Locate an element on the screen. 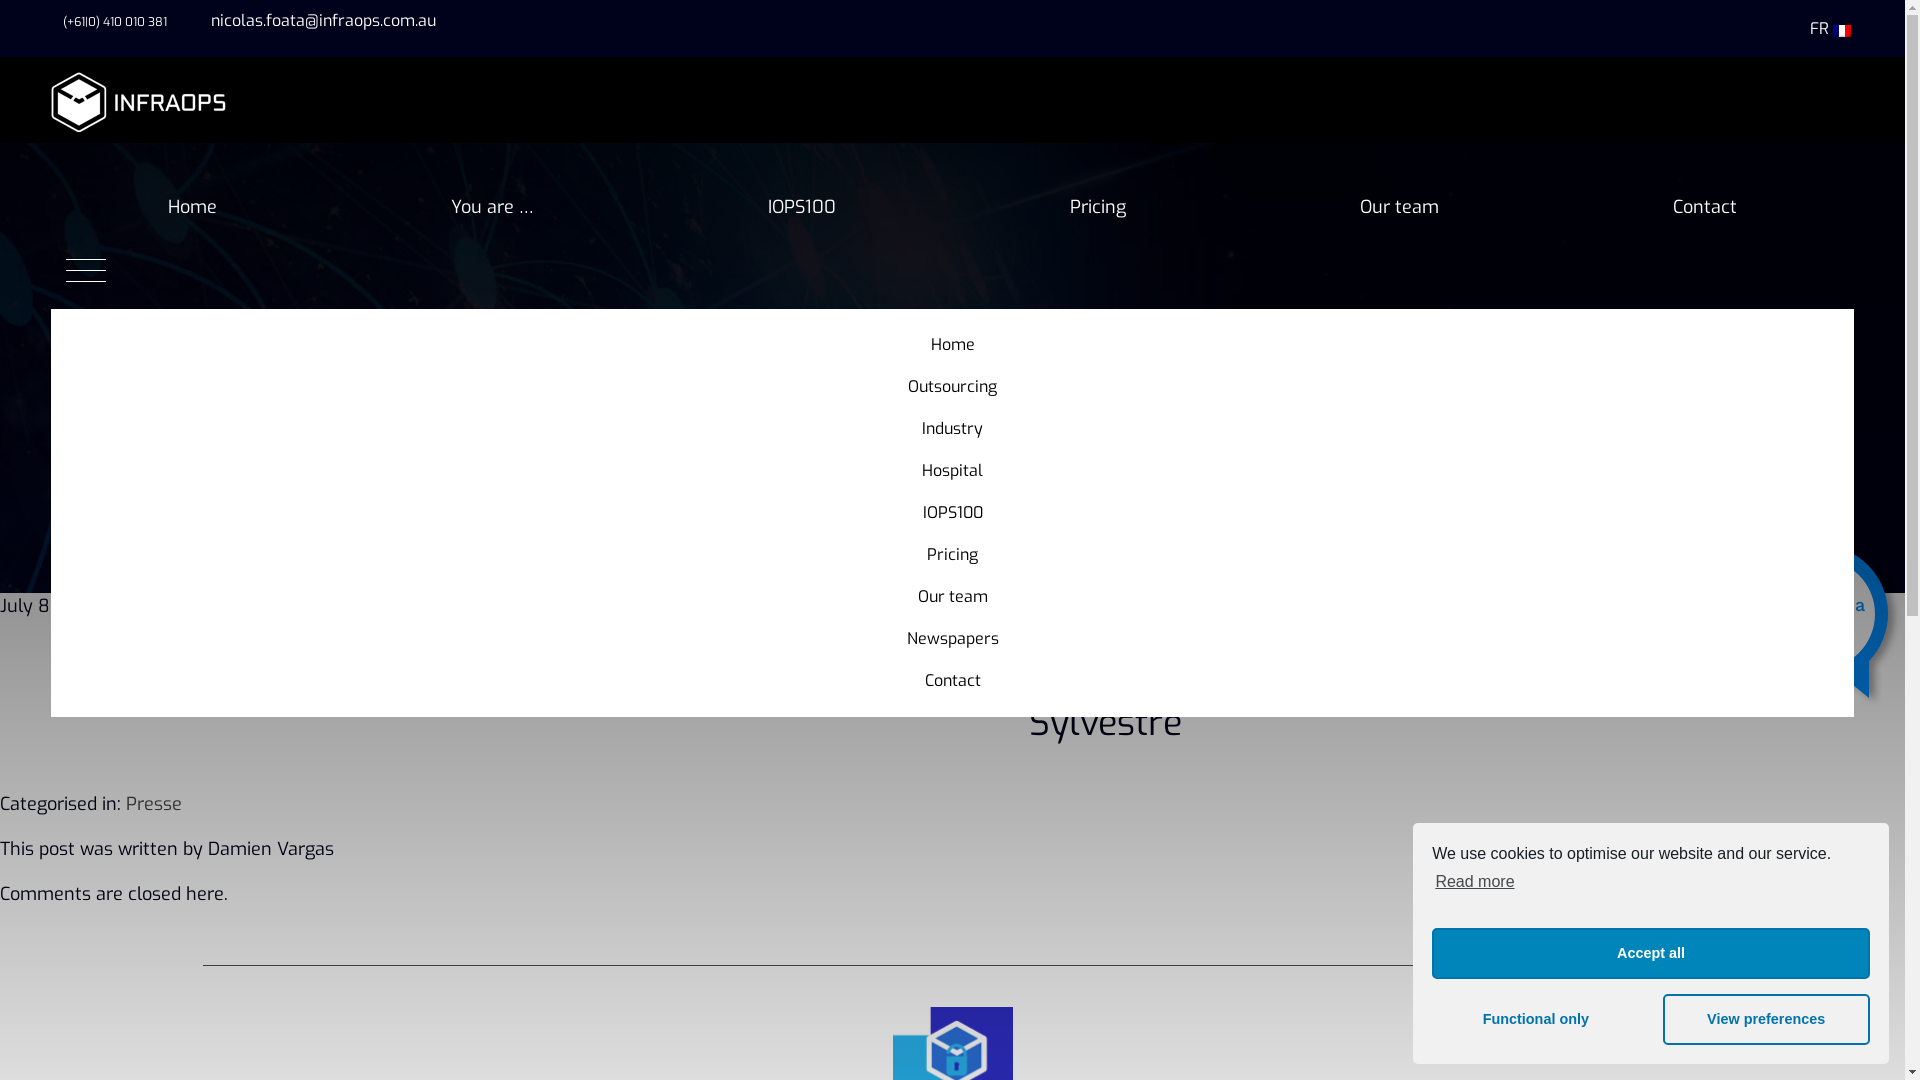 Image resolution: width=1920 pixels, height=1080 pixels. Request a demo is located at coordinates (1824, 624).